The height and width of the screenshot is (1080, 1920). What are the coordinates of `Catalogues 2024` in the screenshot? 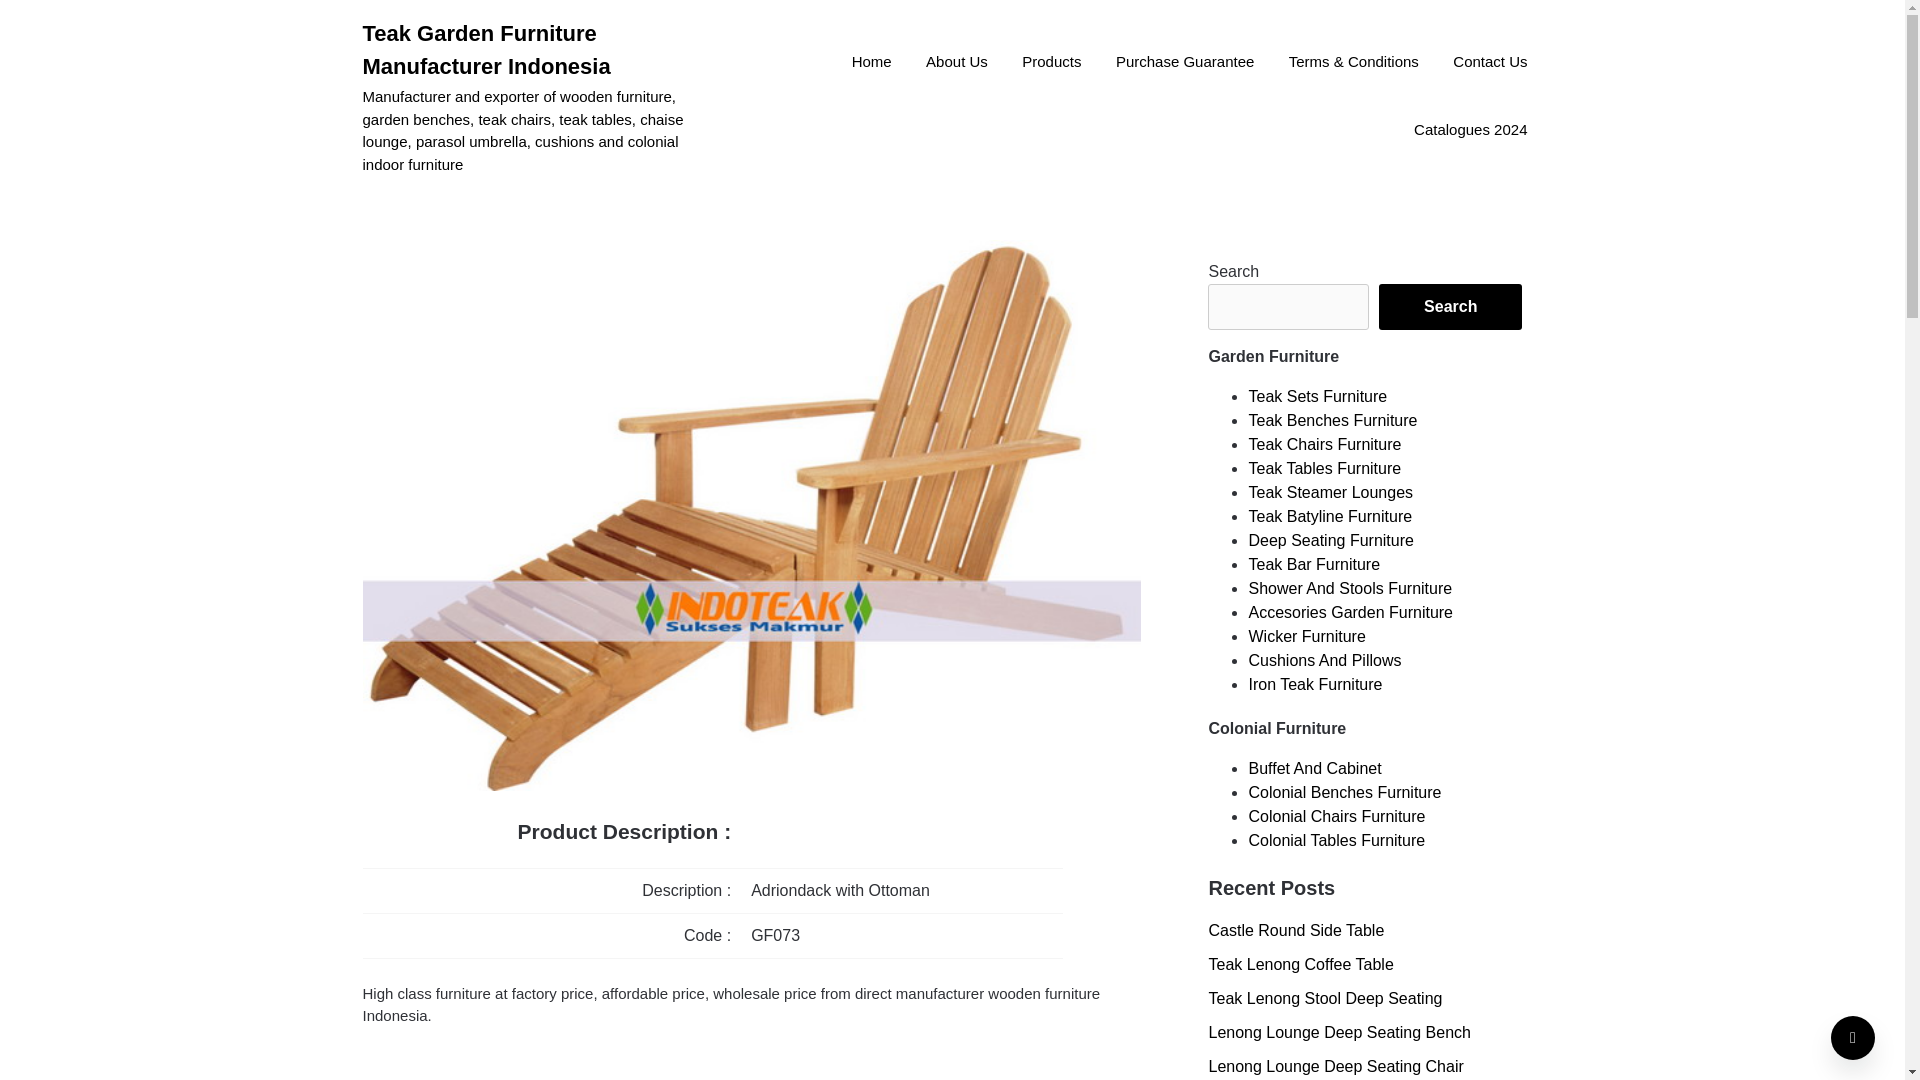 It's located at (1470, 130).